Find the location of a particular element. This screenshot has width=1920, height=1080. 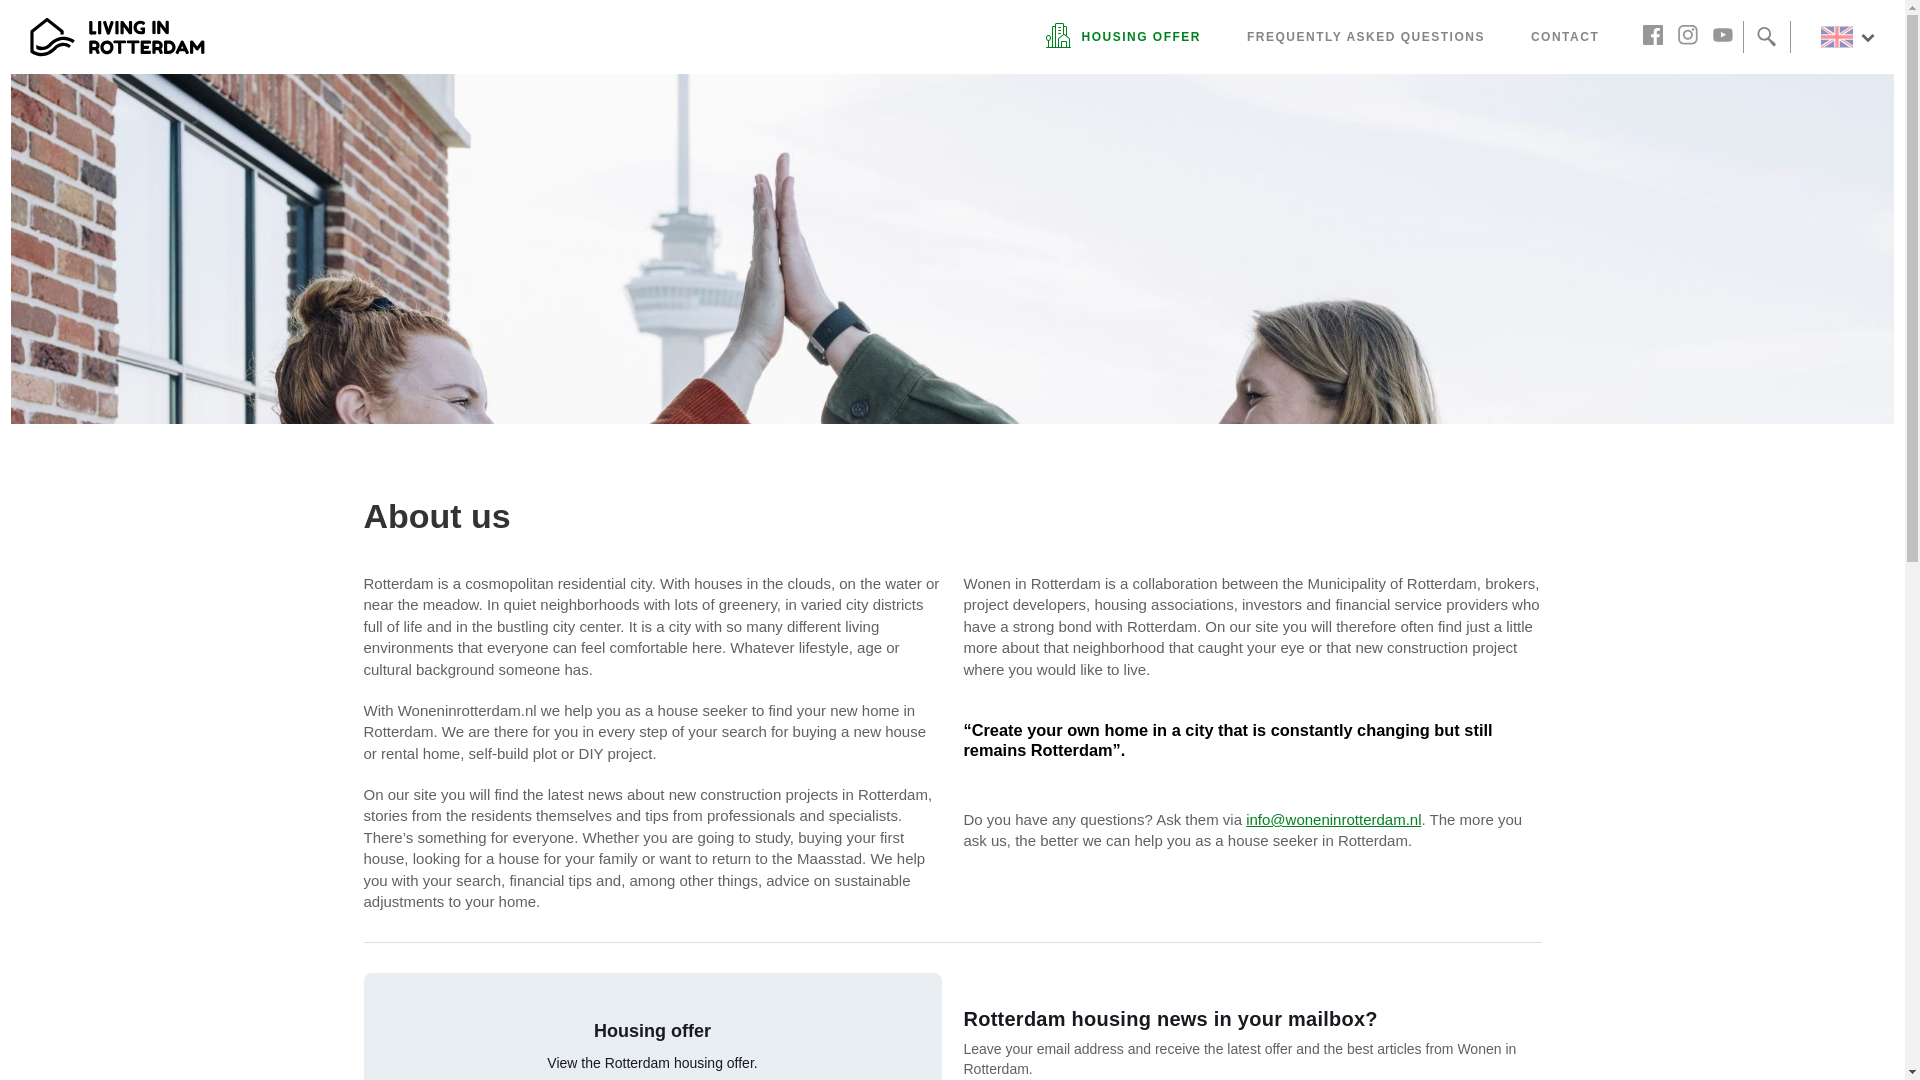

Wonen in Rotterdam is located at coordinates (118, 37).